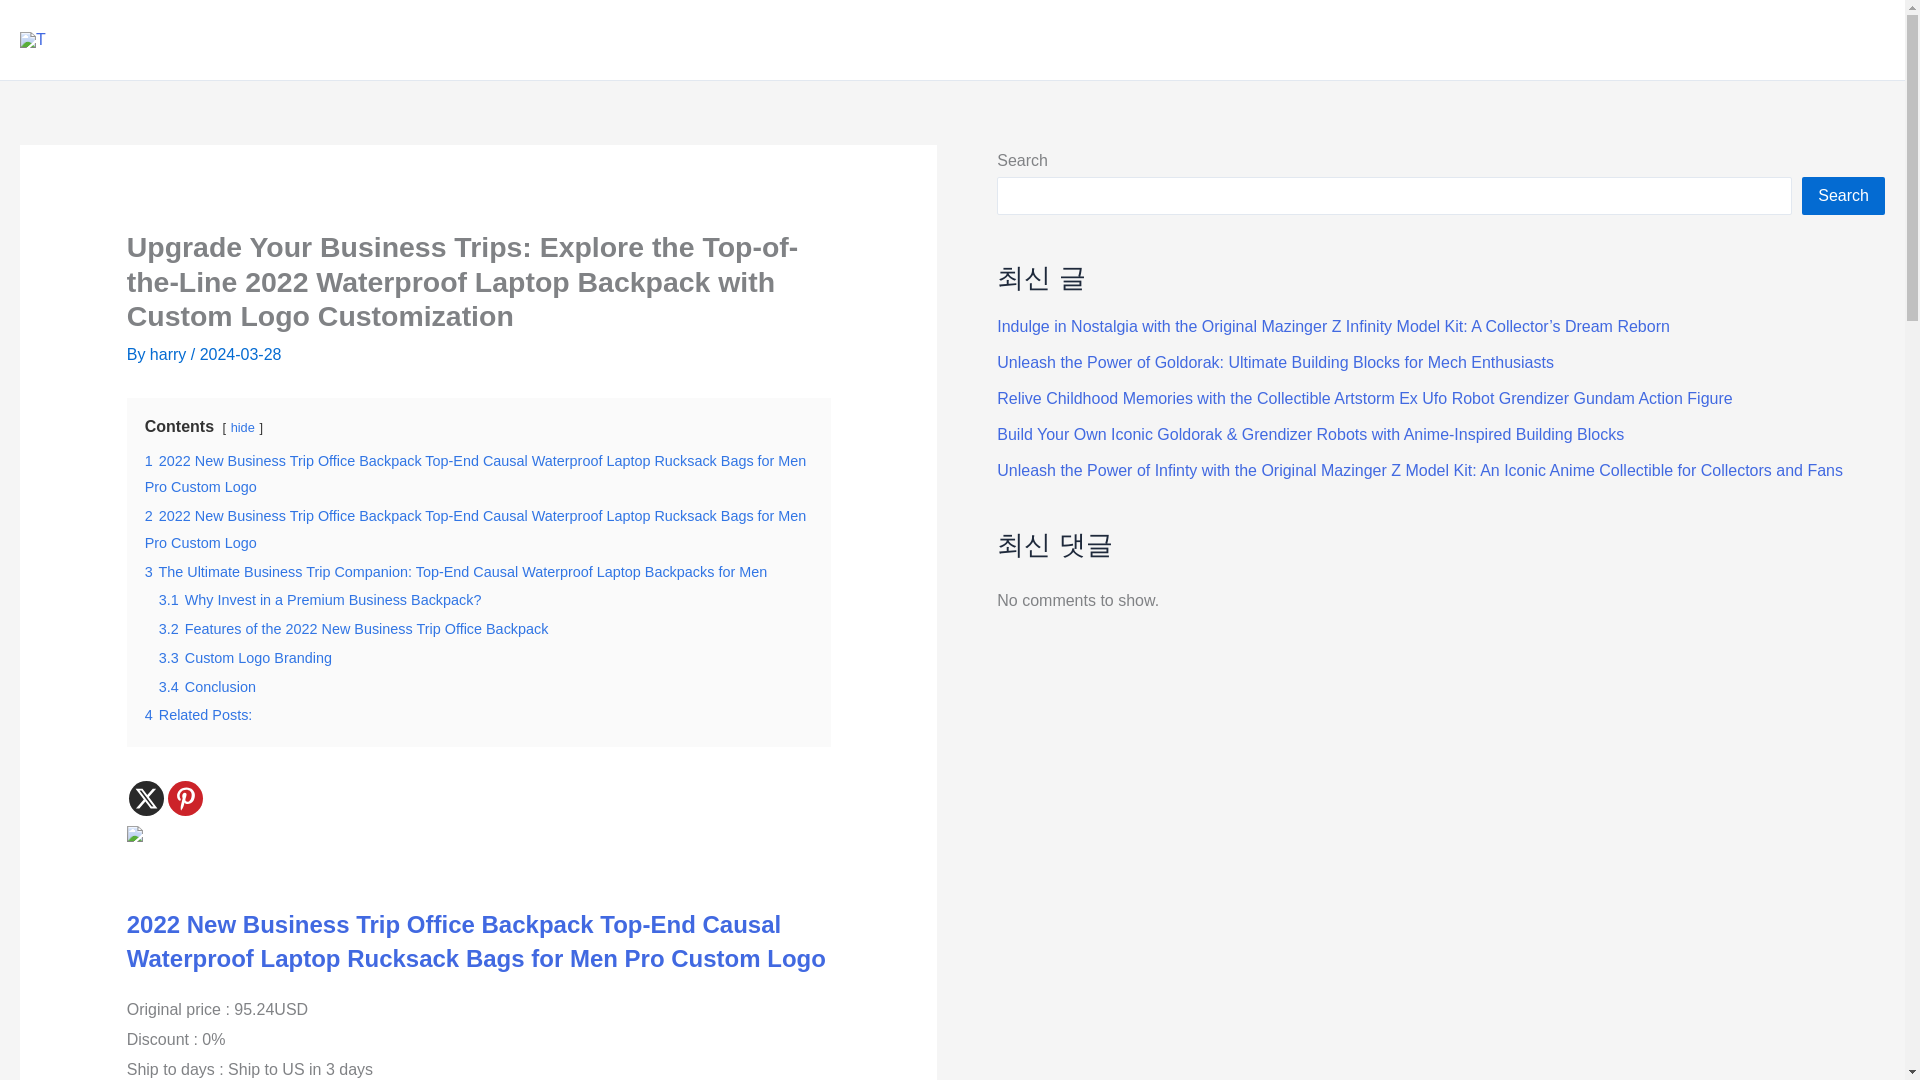 The image size is (1920, 1080). I want to click on View all posts by harry, so click(170, 354).